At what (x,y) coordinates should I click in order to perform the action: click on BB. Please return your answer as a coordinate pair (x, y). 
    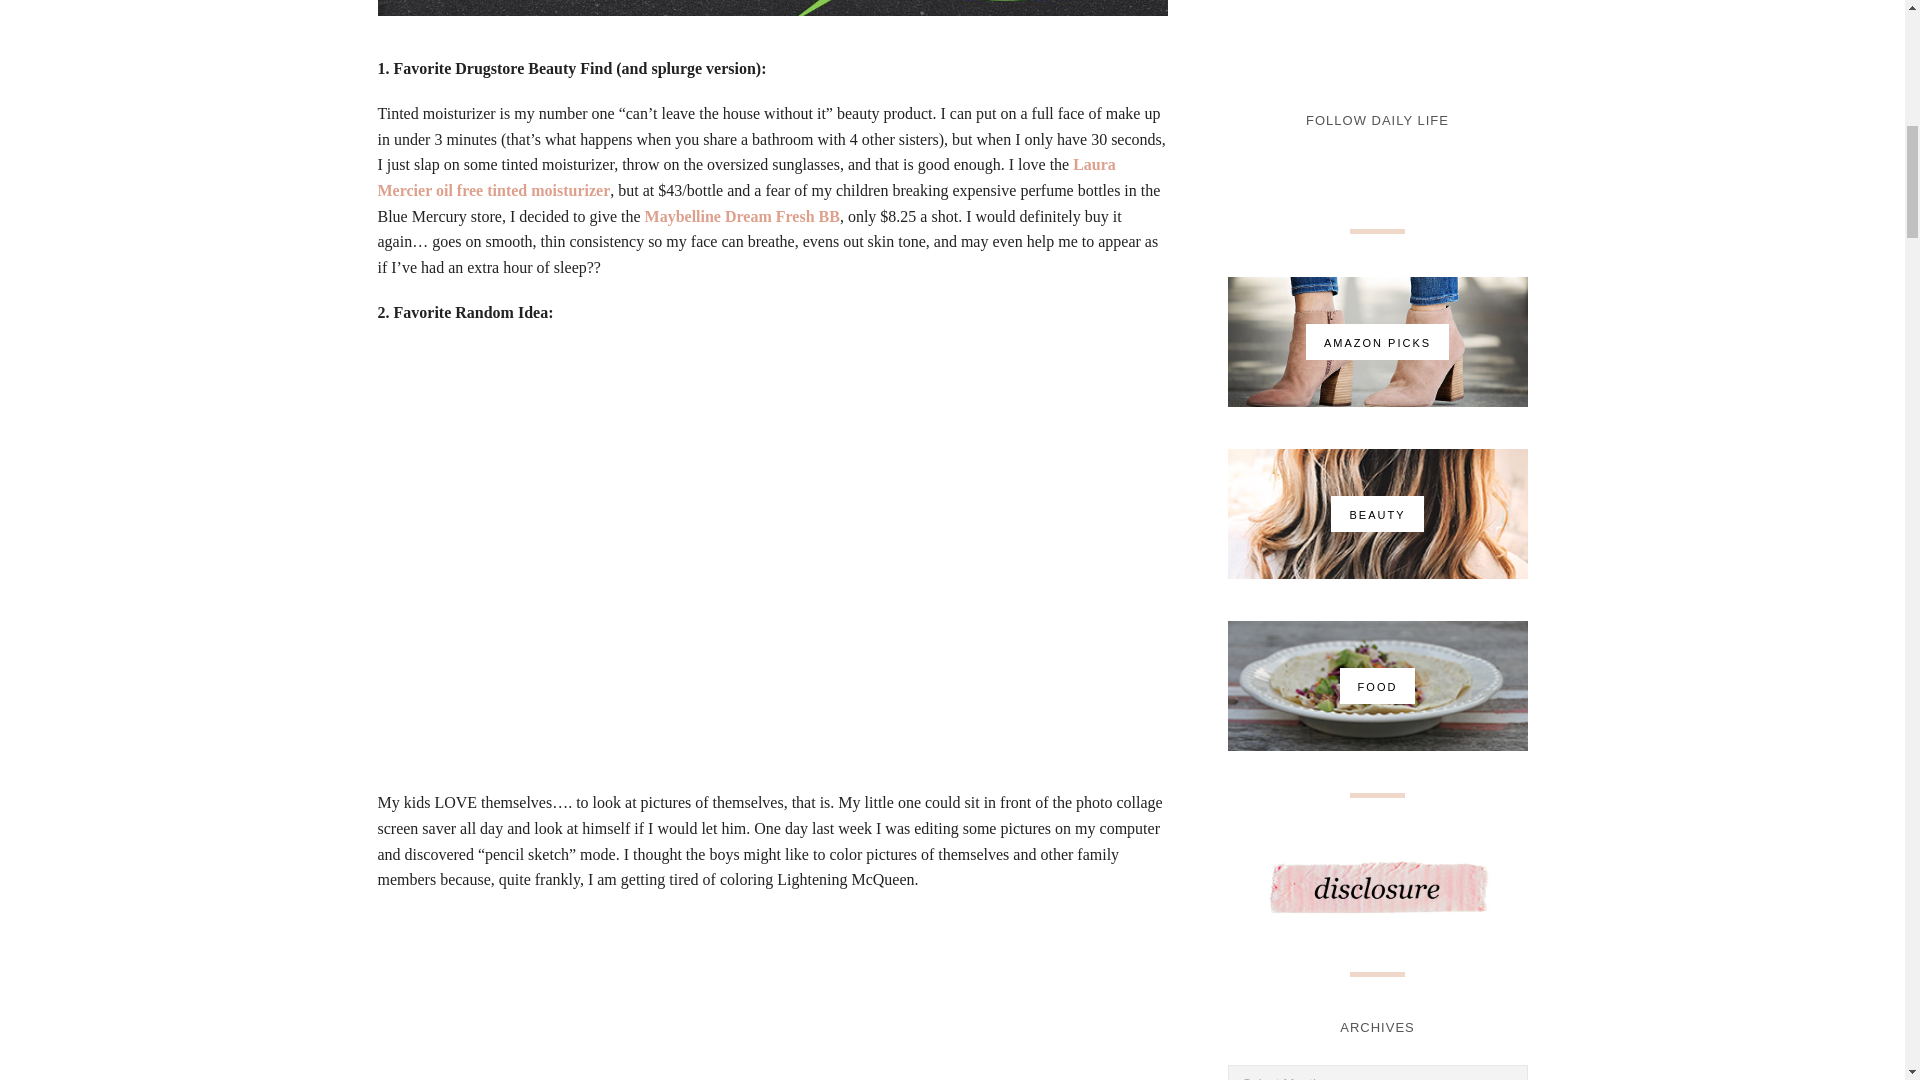
    Looking at the image, I should click on (742, 216).